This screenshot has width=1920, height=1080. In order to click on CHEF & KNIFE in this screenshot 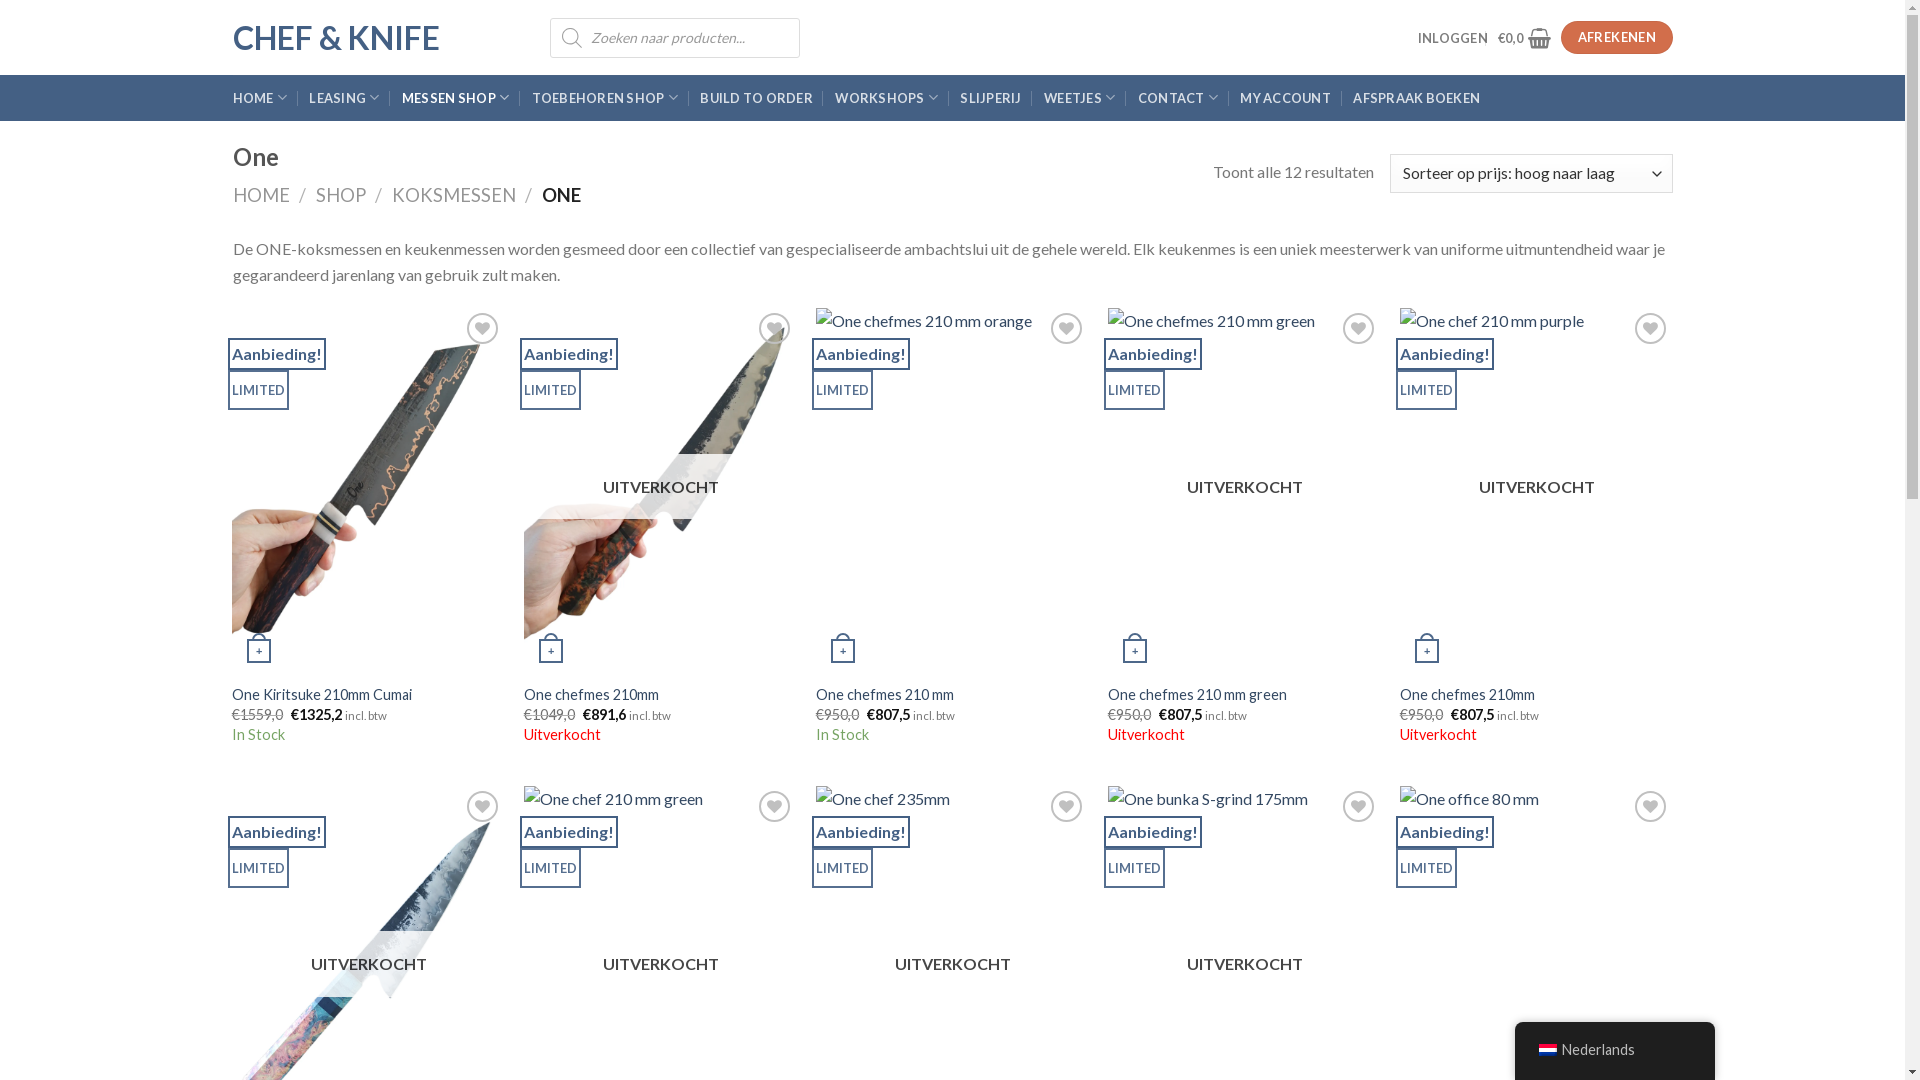, I will do `click(376, 38)`.